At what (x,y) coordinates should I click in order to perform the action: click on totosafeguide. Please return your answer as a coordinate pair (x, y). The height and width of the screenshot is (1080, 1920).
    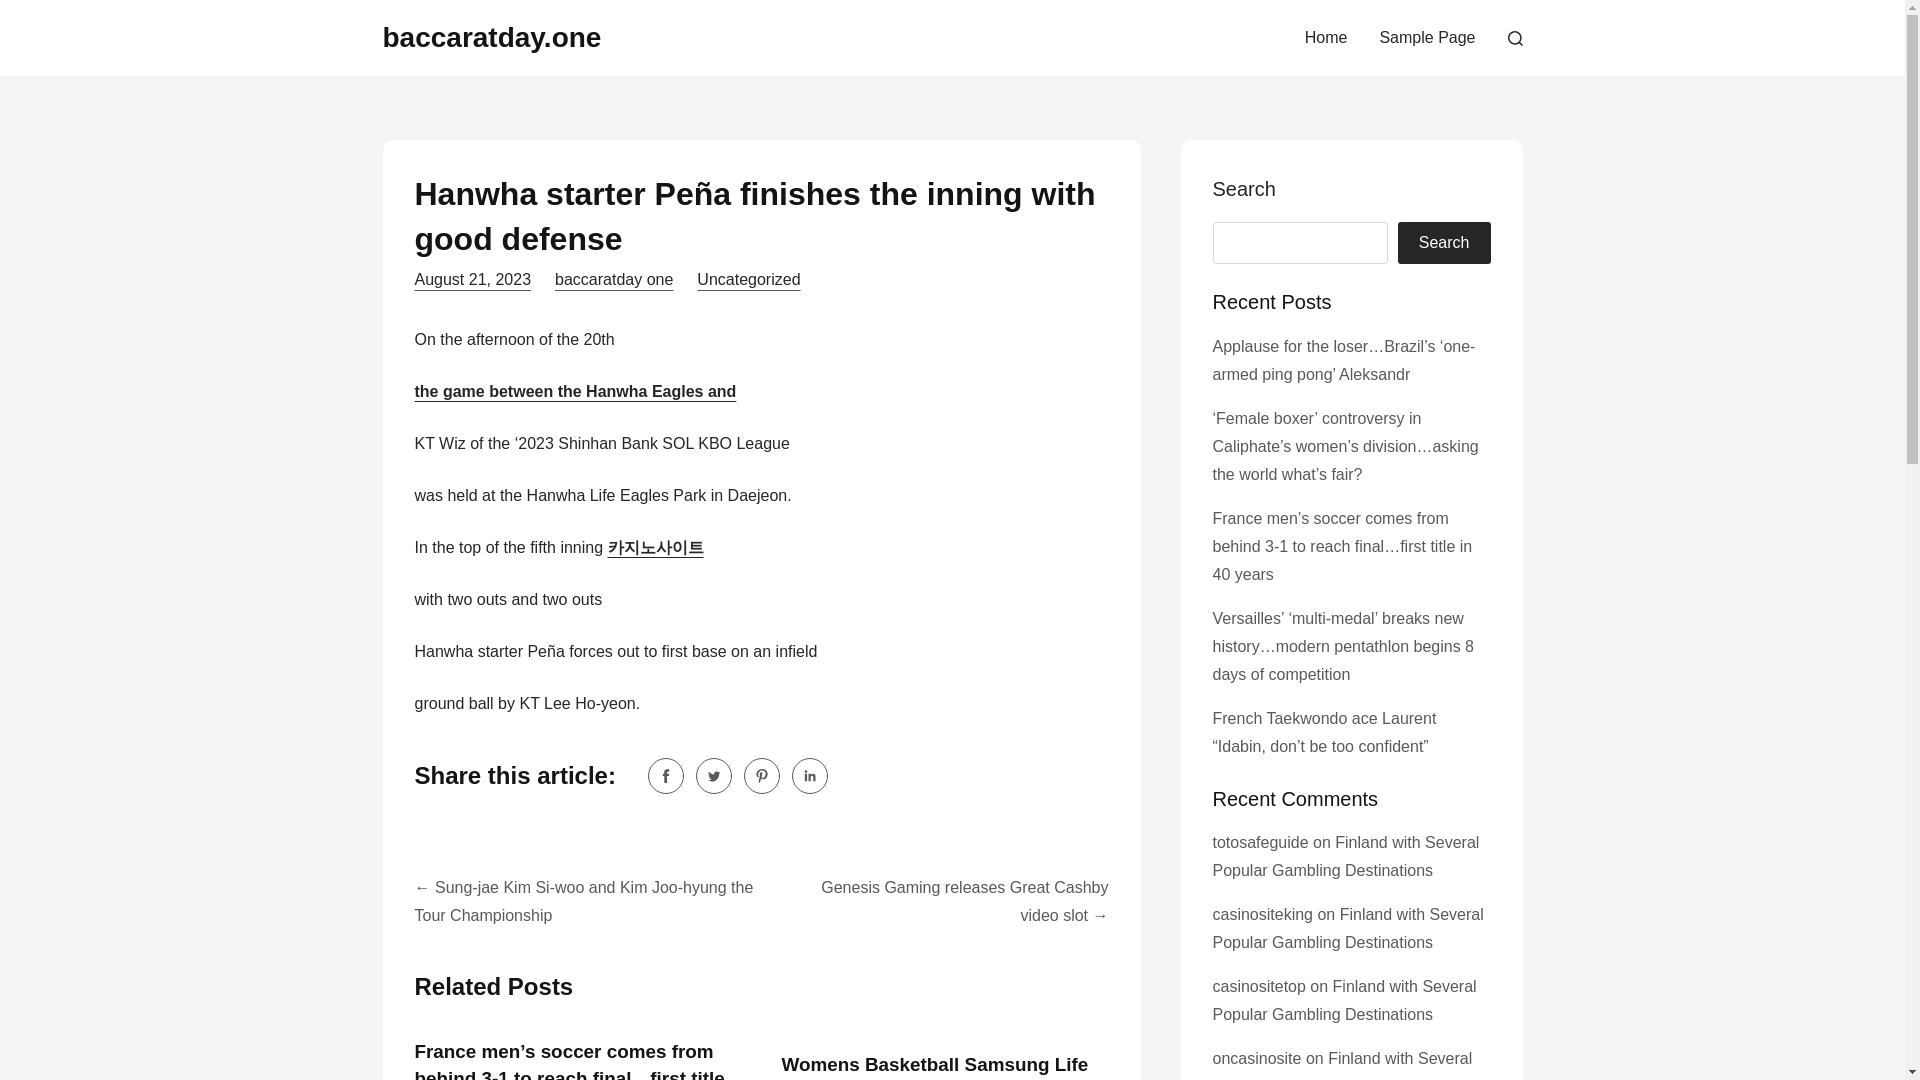
    Looking at the image, I should click on (1259, 842).